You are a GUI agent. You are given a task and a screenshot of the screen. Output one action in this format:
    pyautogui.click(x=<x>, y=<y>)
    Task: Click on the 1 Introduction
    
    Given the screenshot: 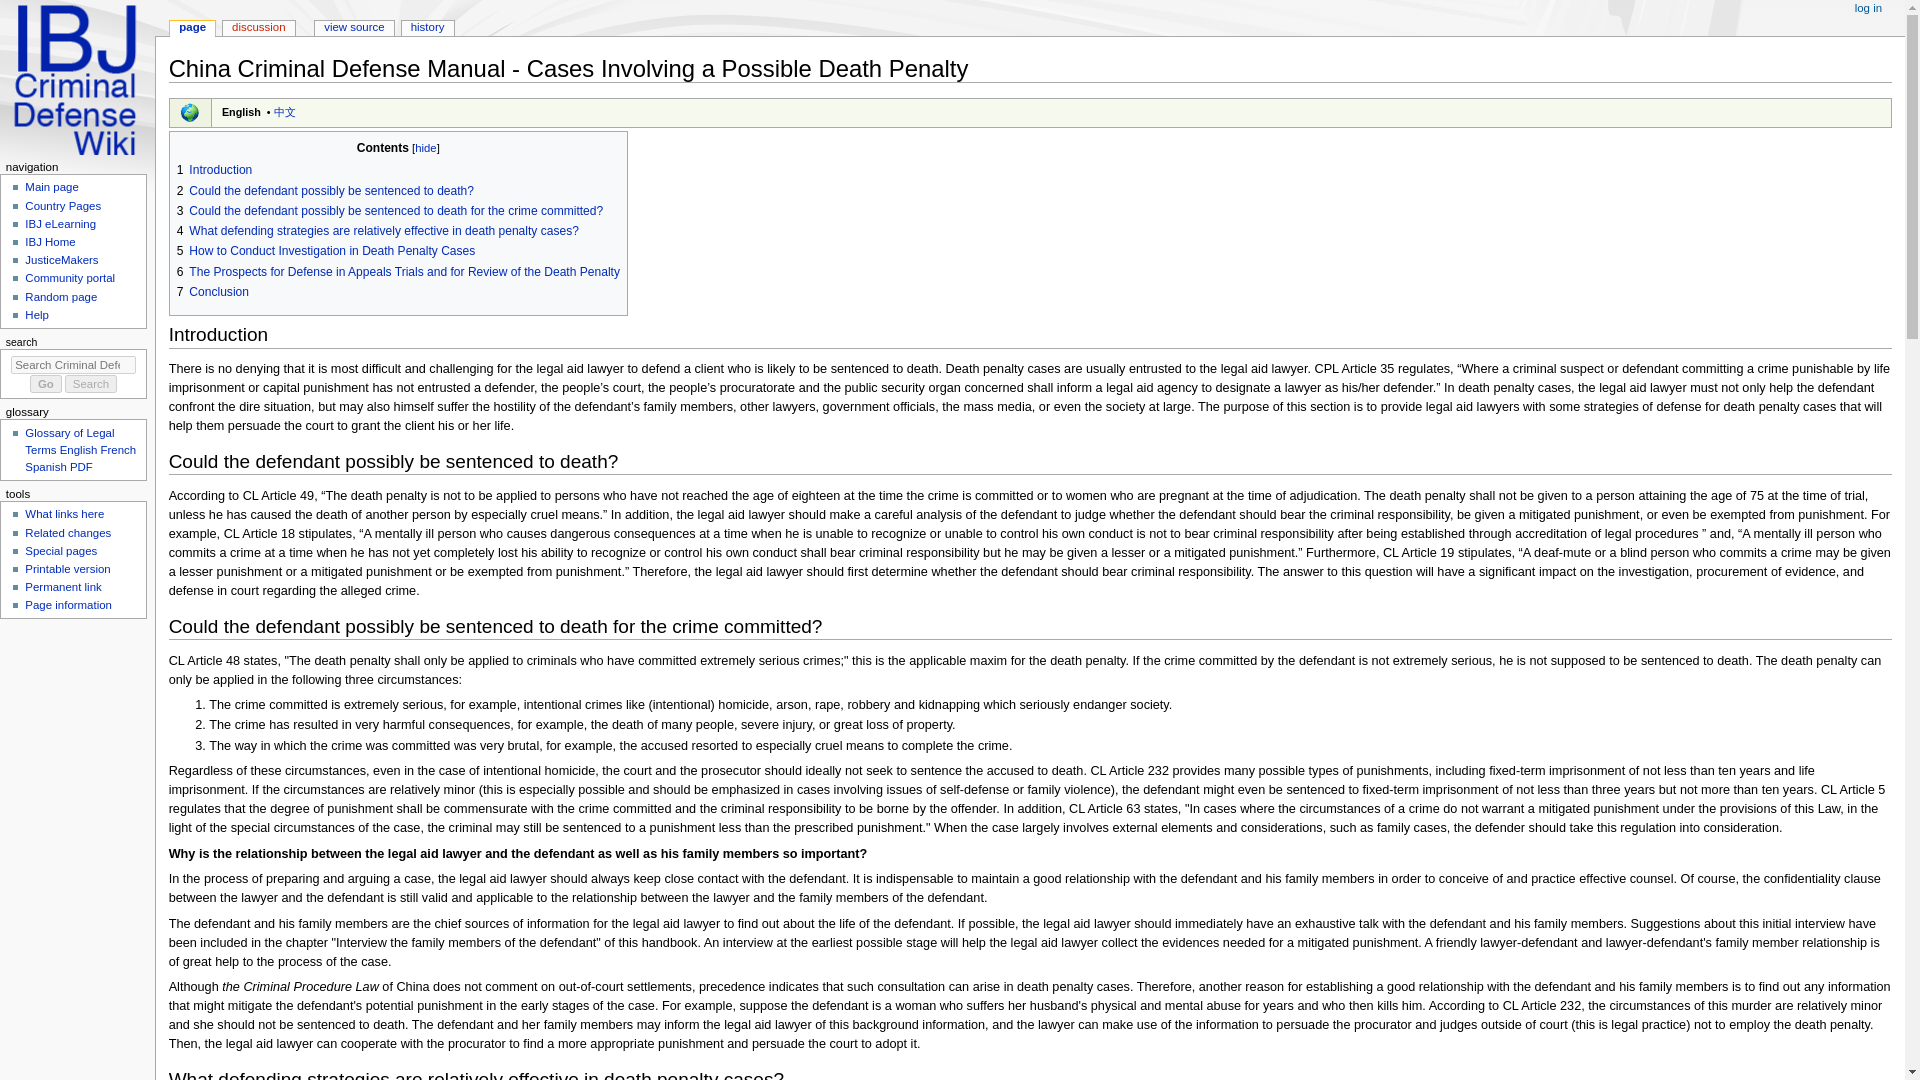 What is the action you would take?
    pyautogui.click(x=214, y=170)
    